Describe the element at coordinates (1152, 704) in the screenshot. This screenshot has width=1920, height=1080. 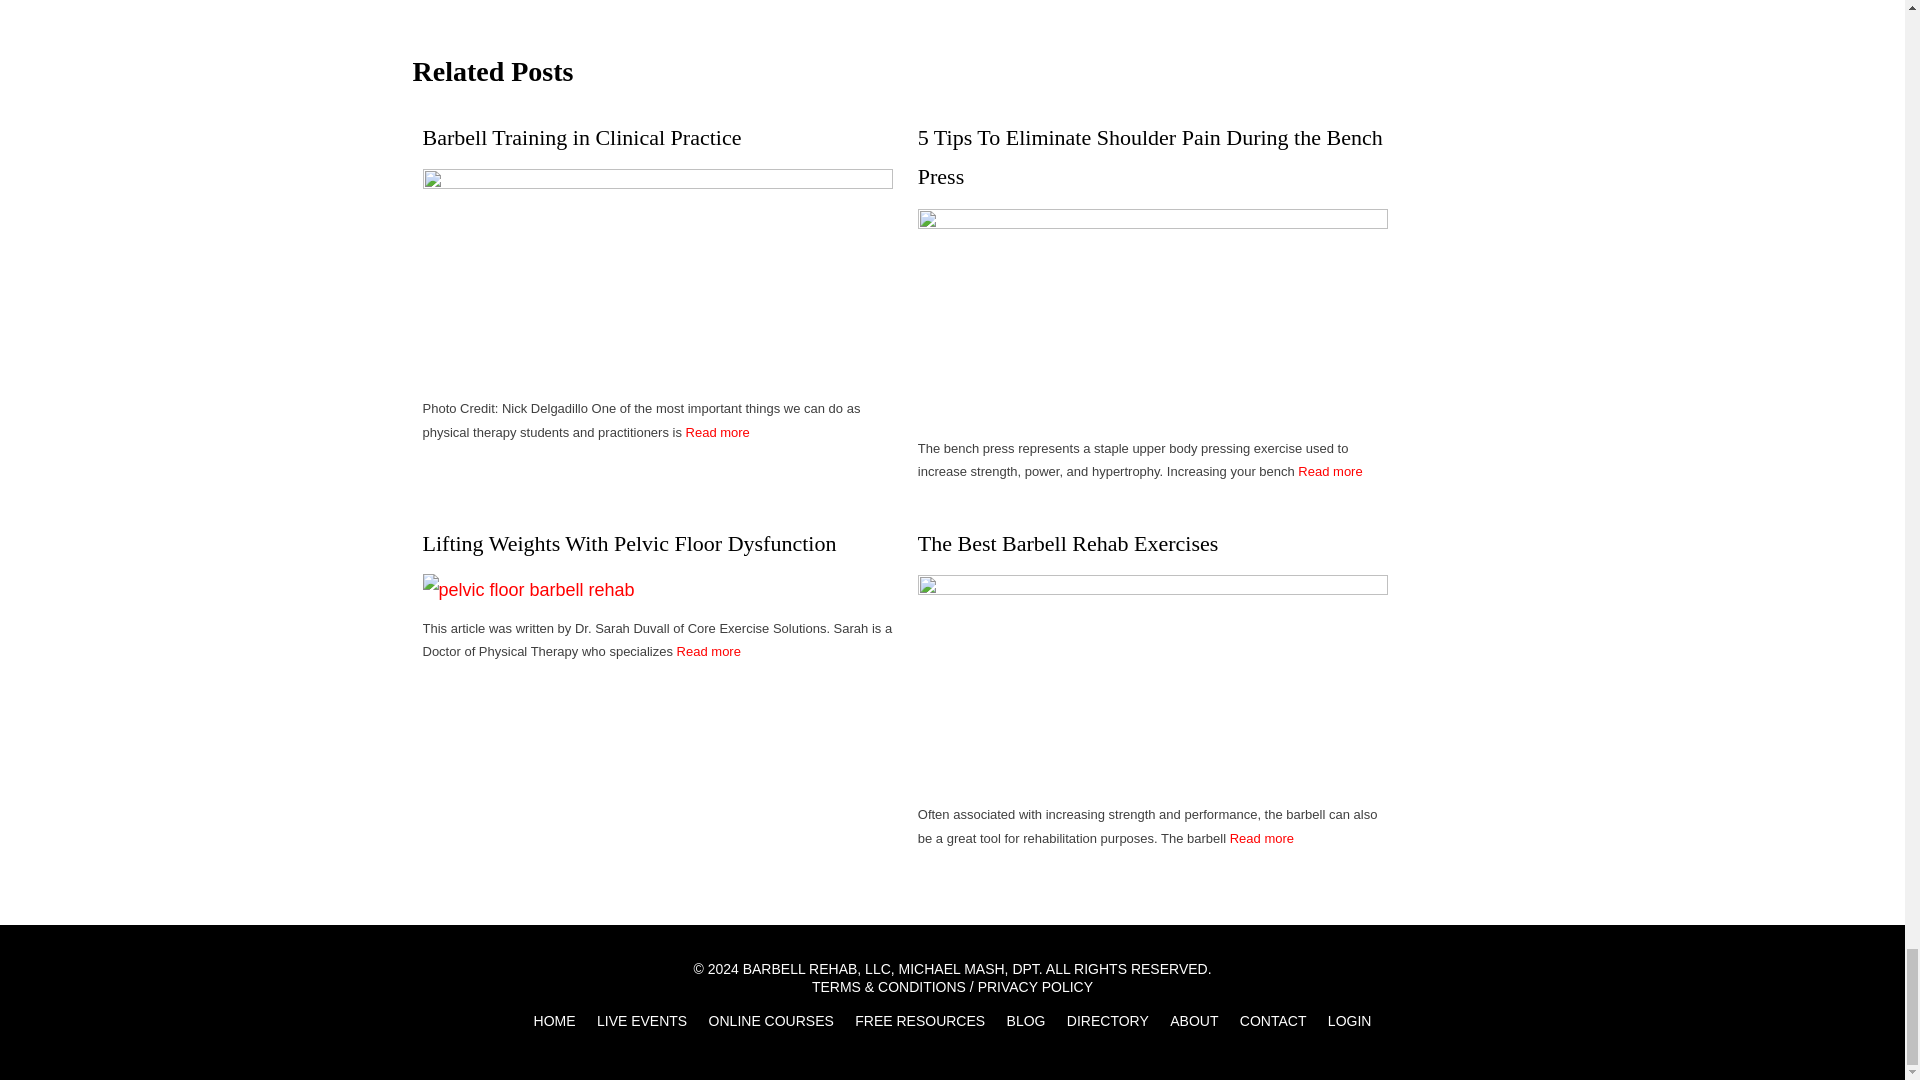
I see `The Best Barbell Rehab Exercises` at that location.